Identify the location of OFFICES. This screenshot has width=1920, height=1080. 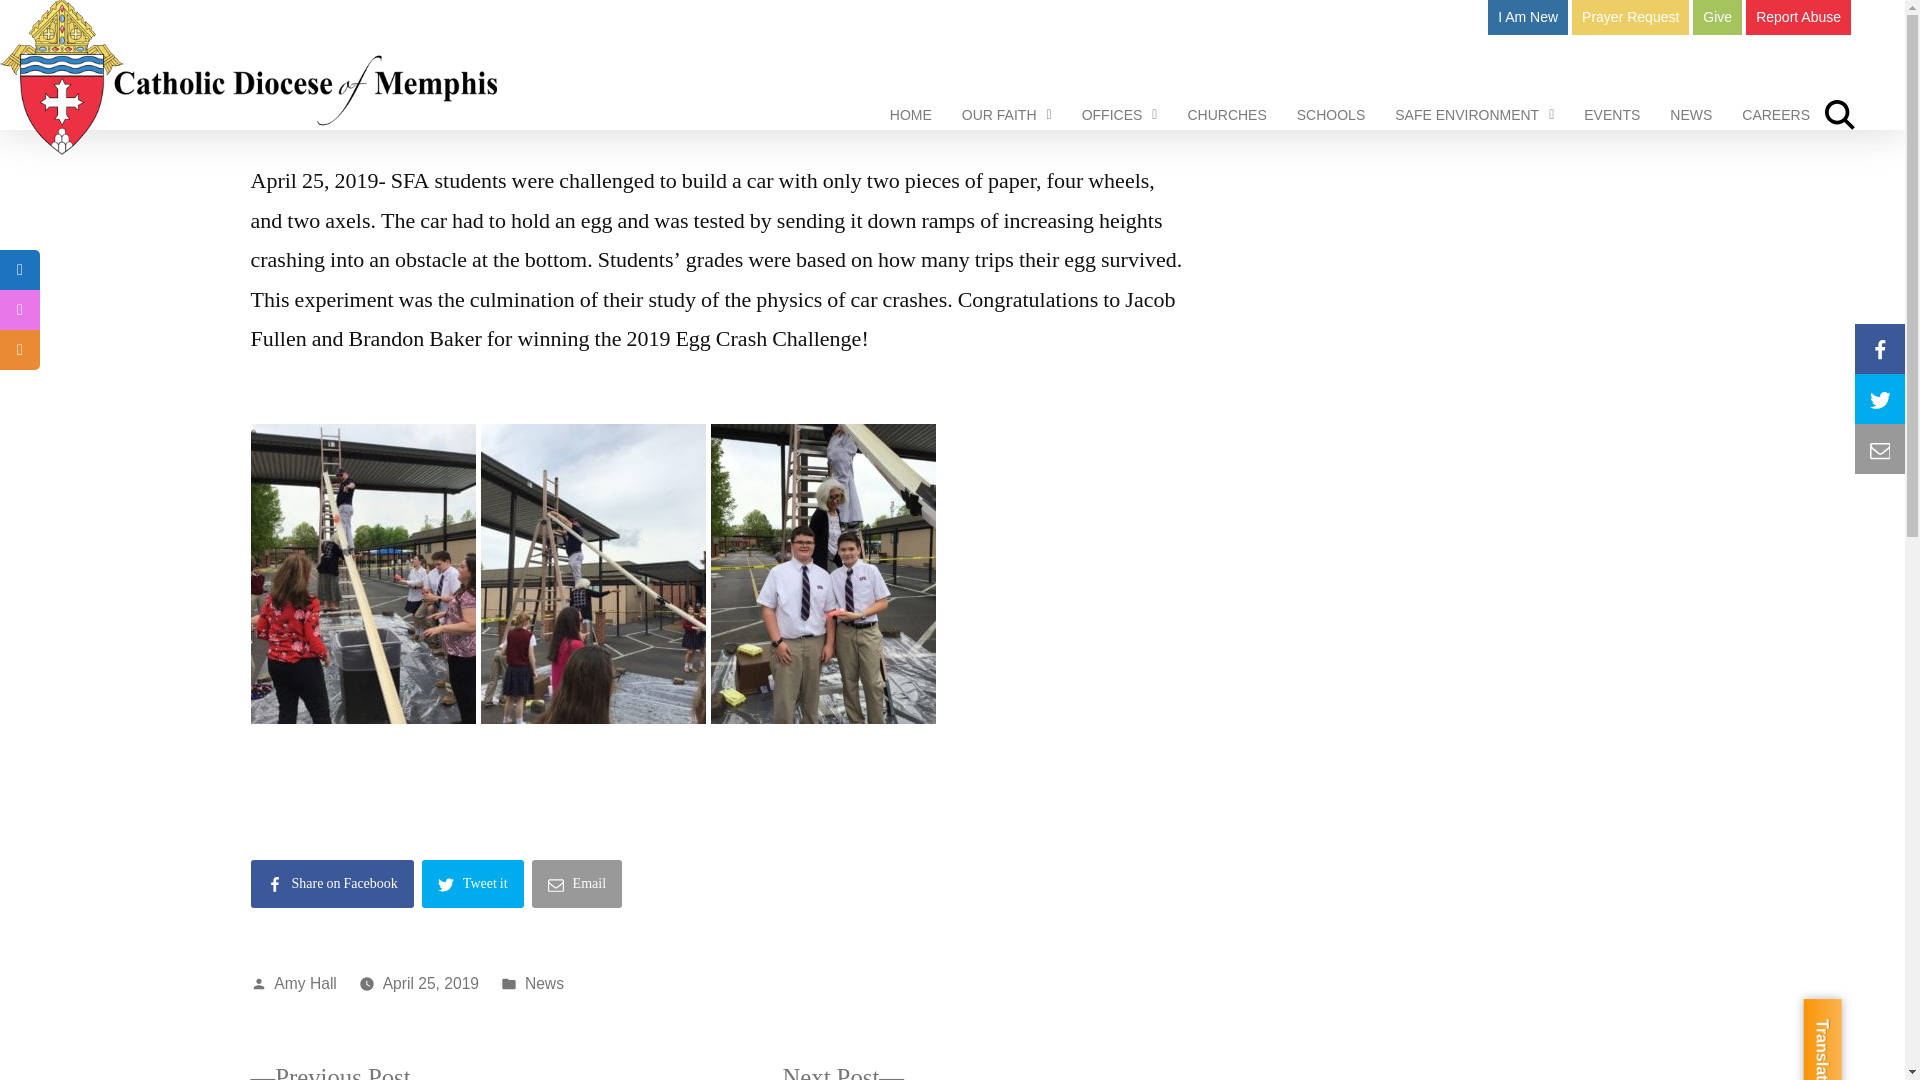
(1120, 115).